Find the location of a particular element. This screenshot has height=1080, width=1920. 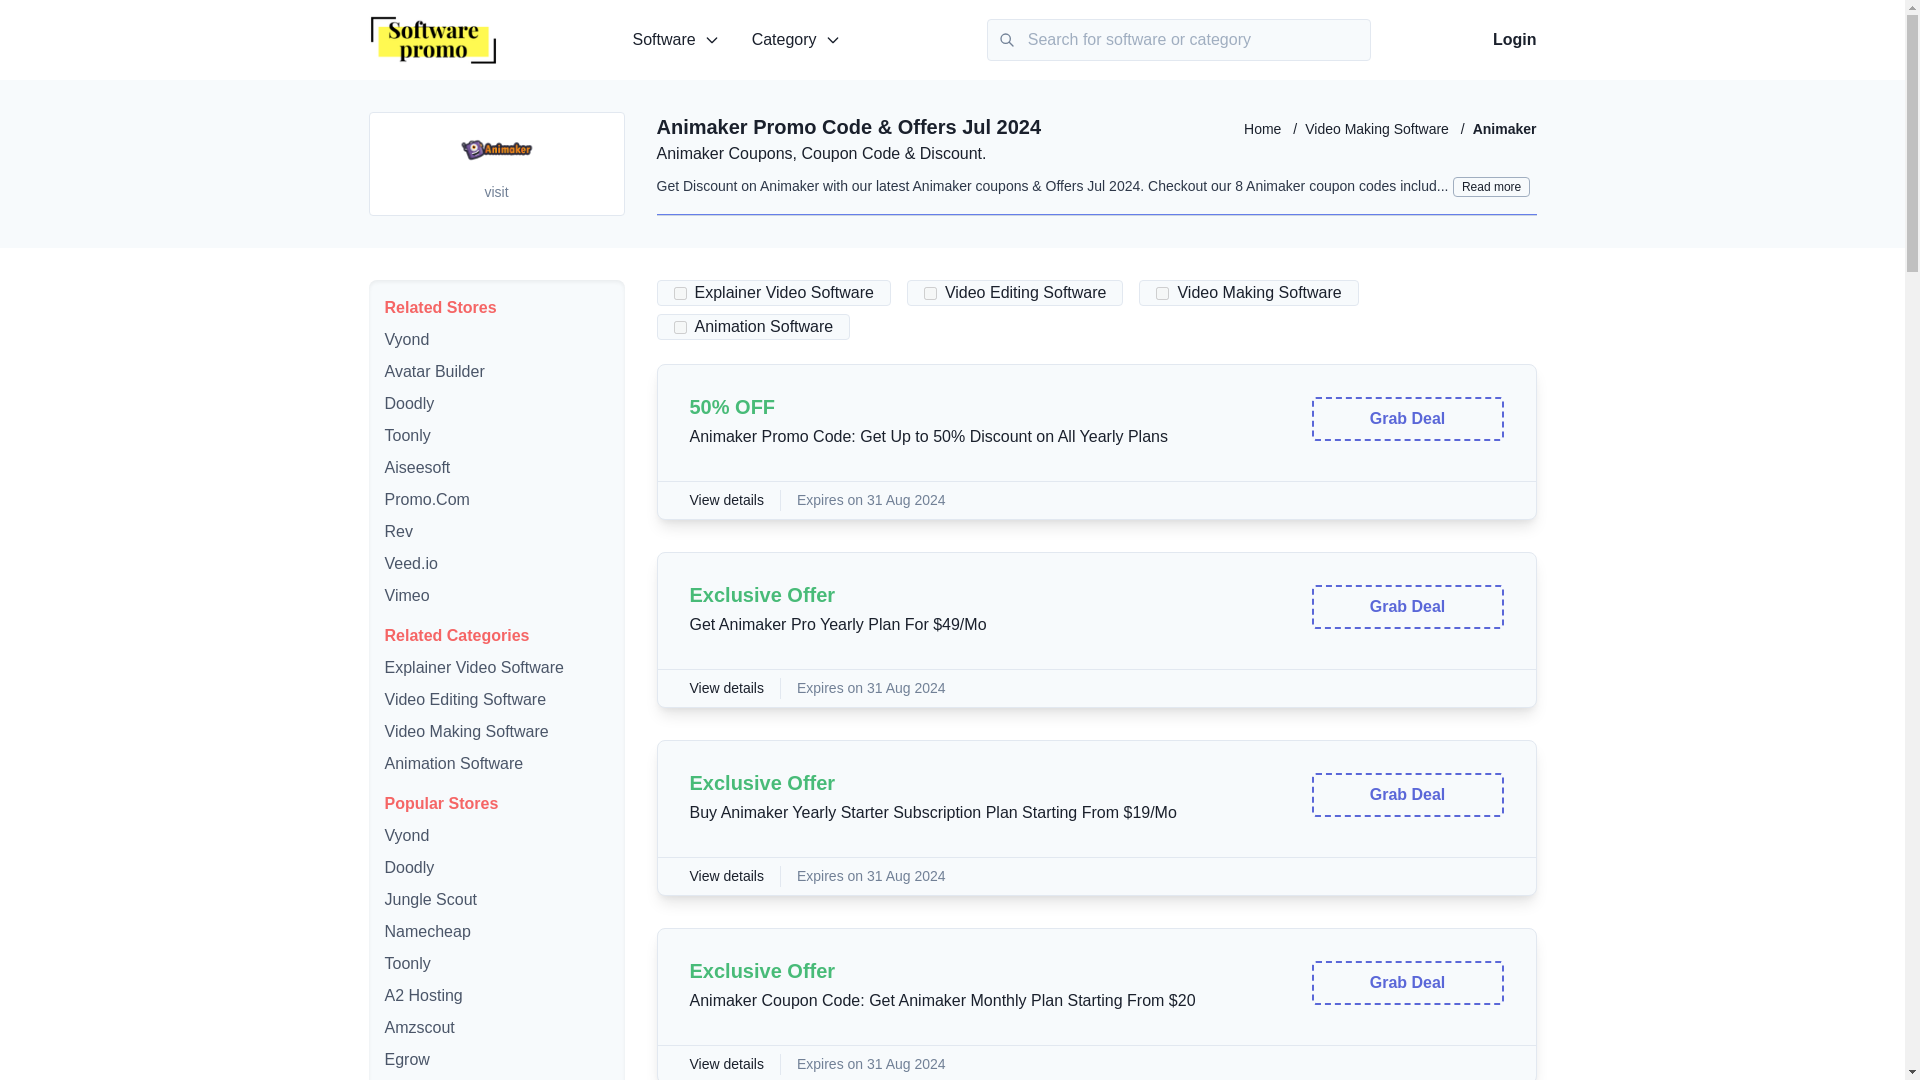

Explainer Video Software is located at coordinates (473, 667).